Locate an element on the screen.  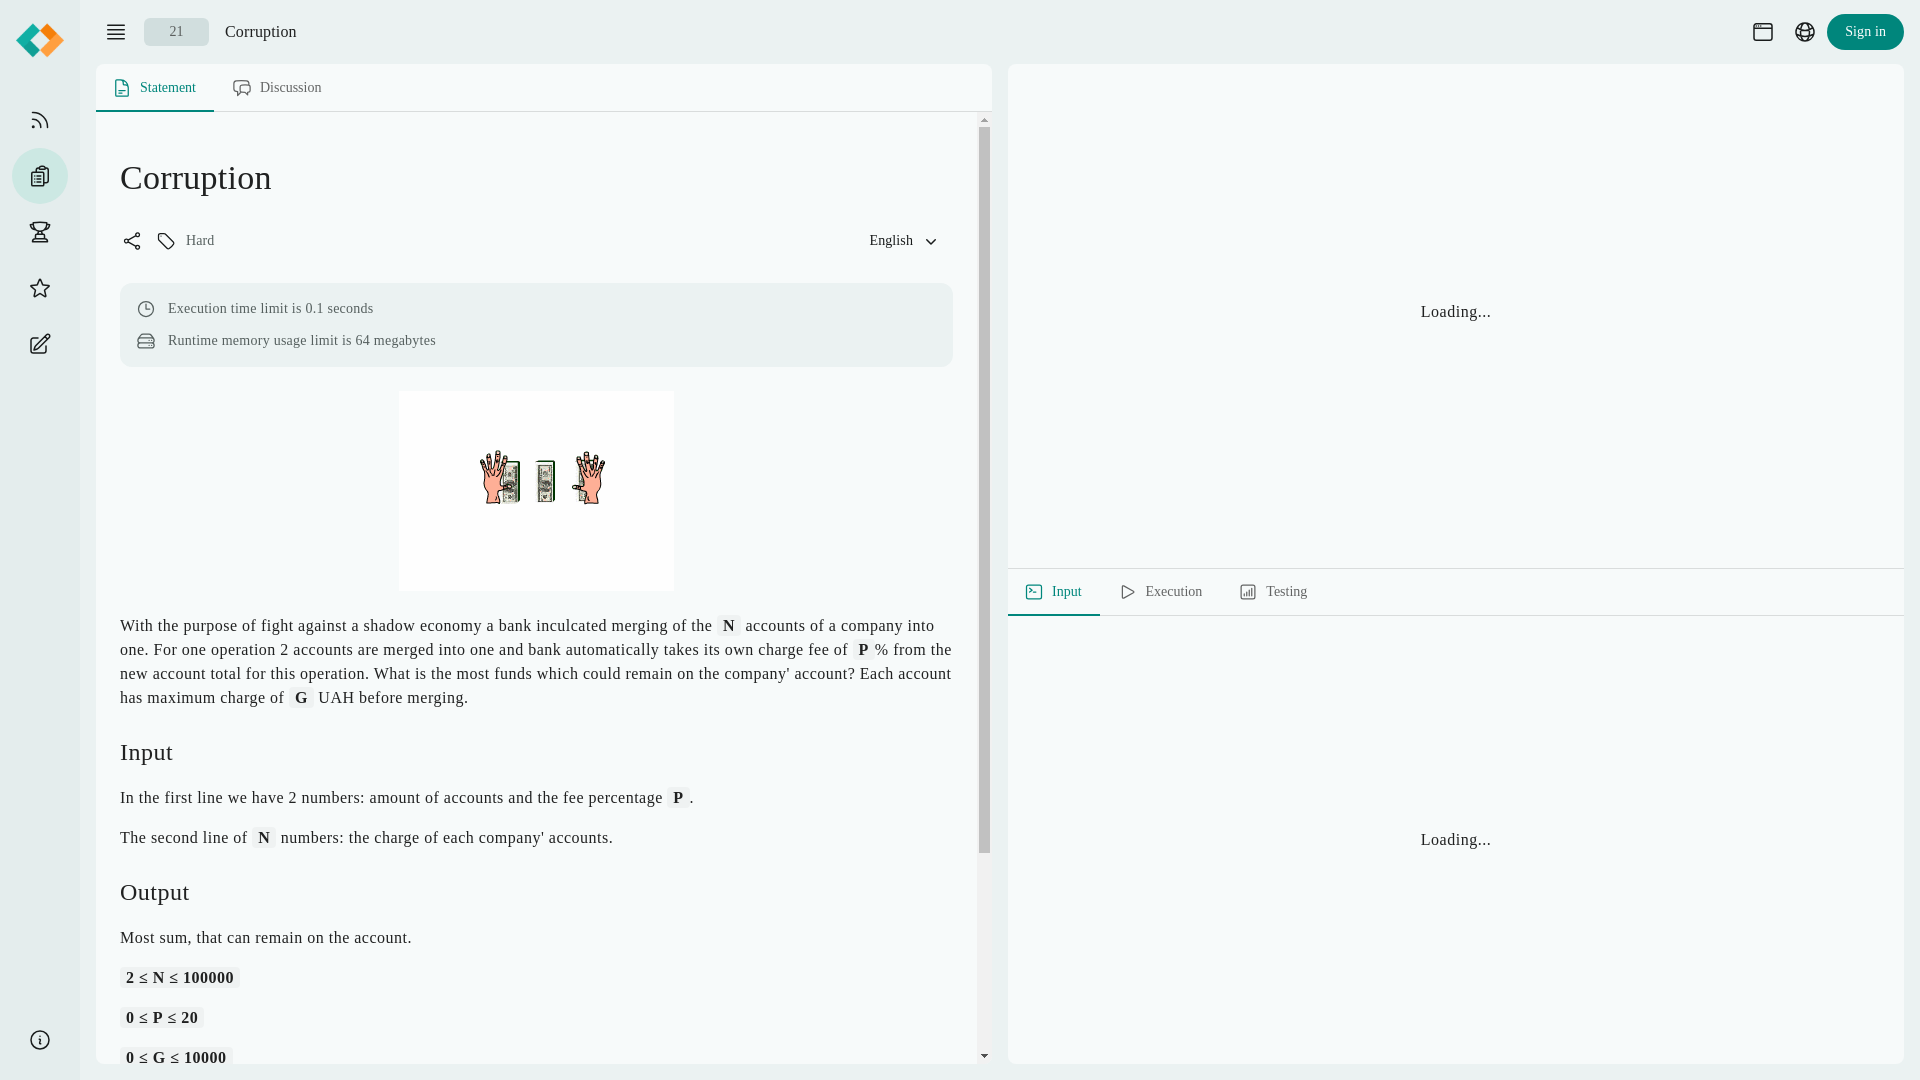
Execution is located at coordinates (544, 88).